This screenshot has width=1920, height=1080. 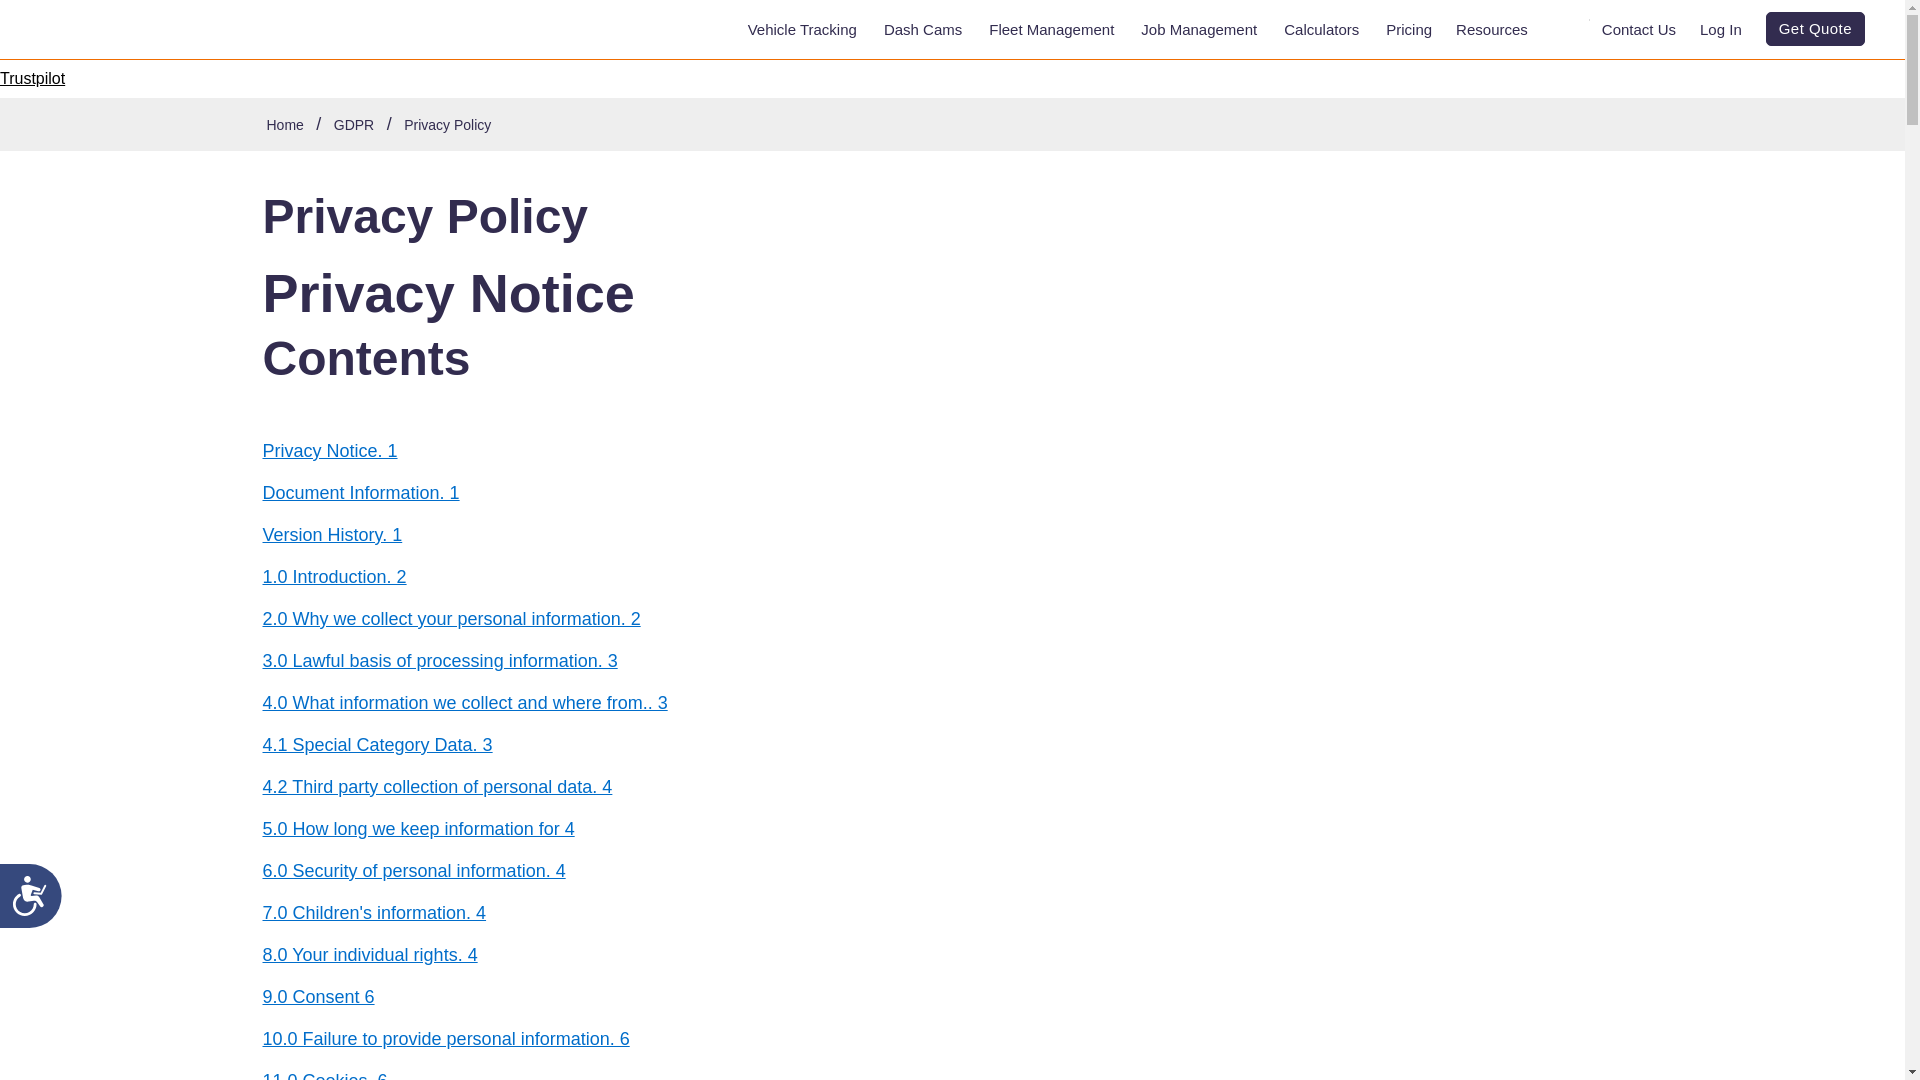 What do you see at coordinates (924, 30) in the screenshot?
I see `Dash Cams` at bounding box center [924, 30].